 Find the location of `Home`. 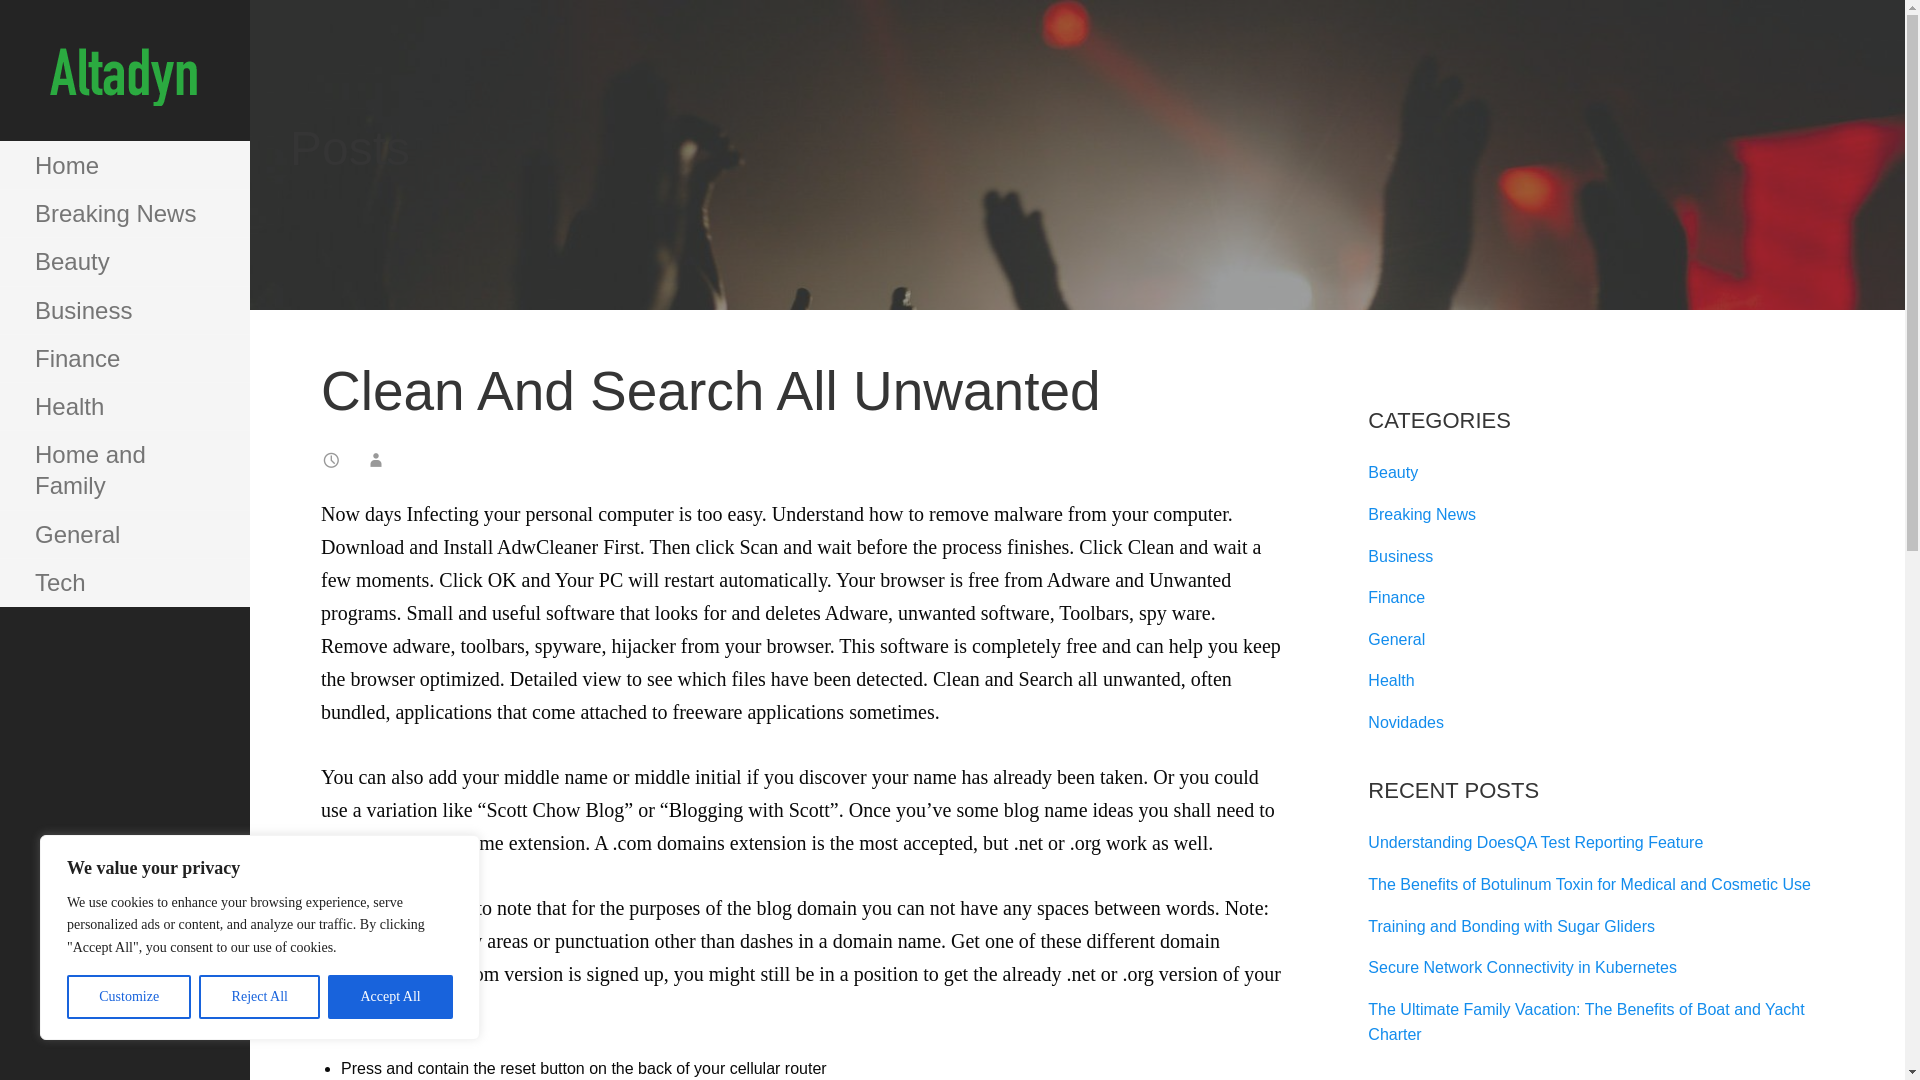

Home is located at coordinates (124, 166).